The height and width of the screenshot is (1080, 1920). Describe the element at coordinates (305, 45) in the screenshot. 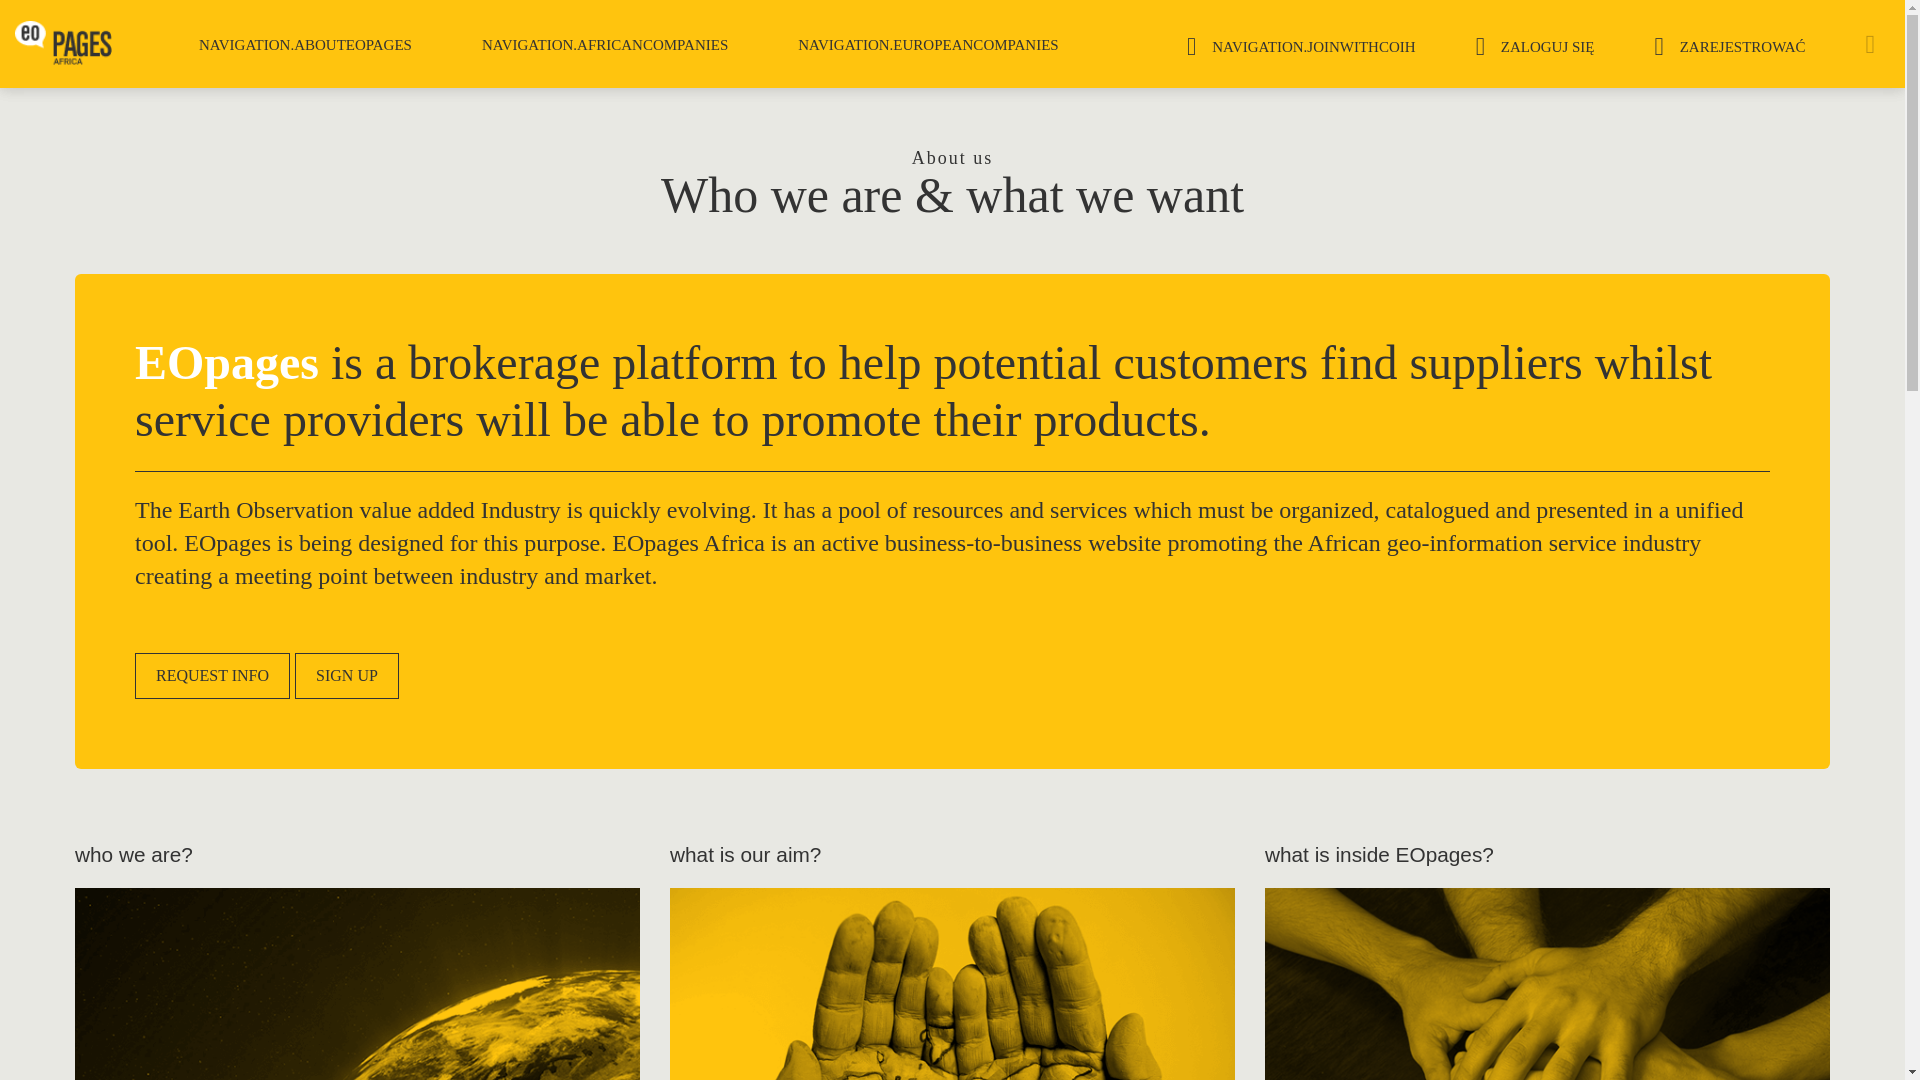

I see `NAVIGATION.ABOUTEOPAGES` at that location.